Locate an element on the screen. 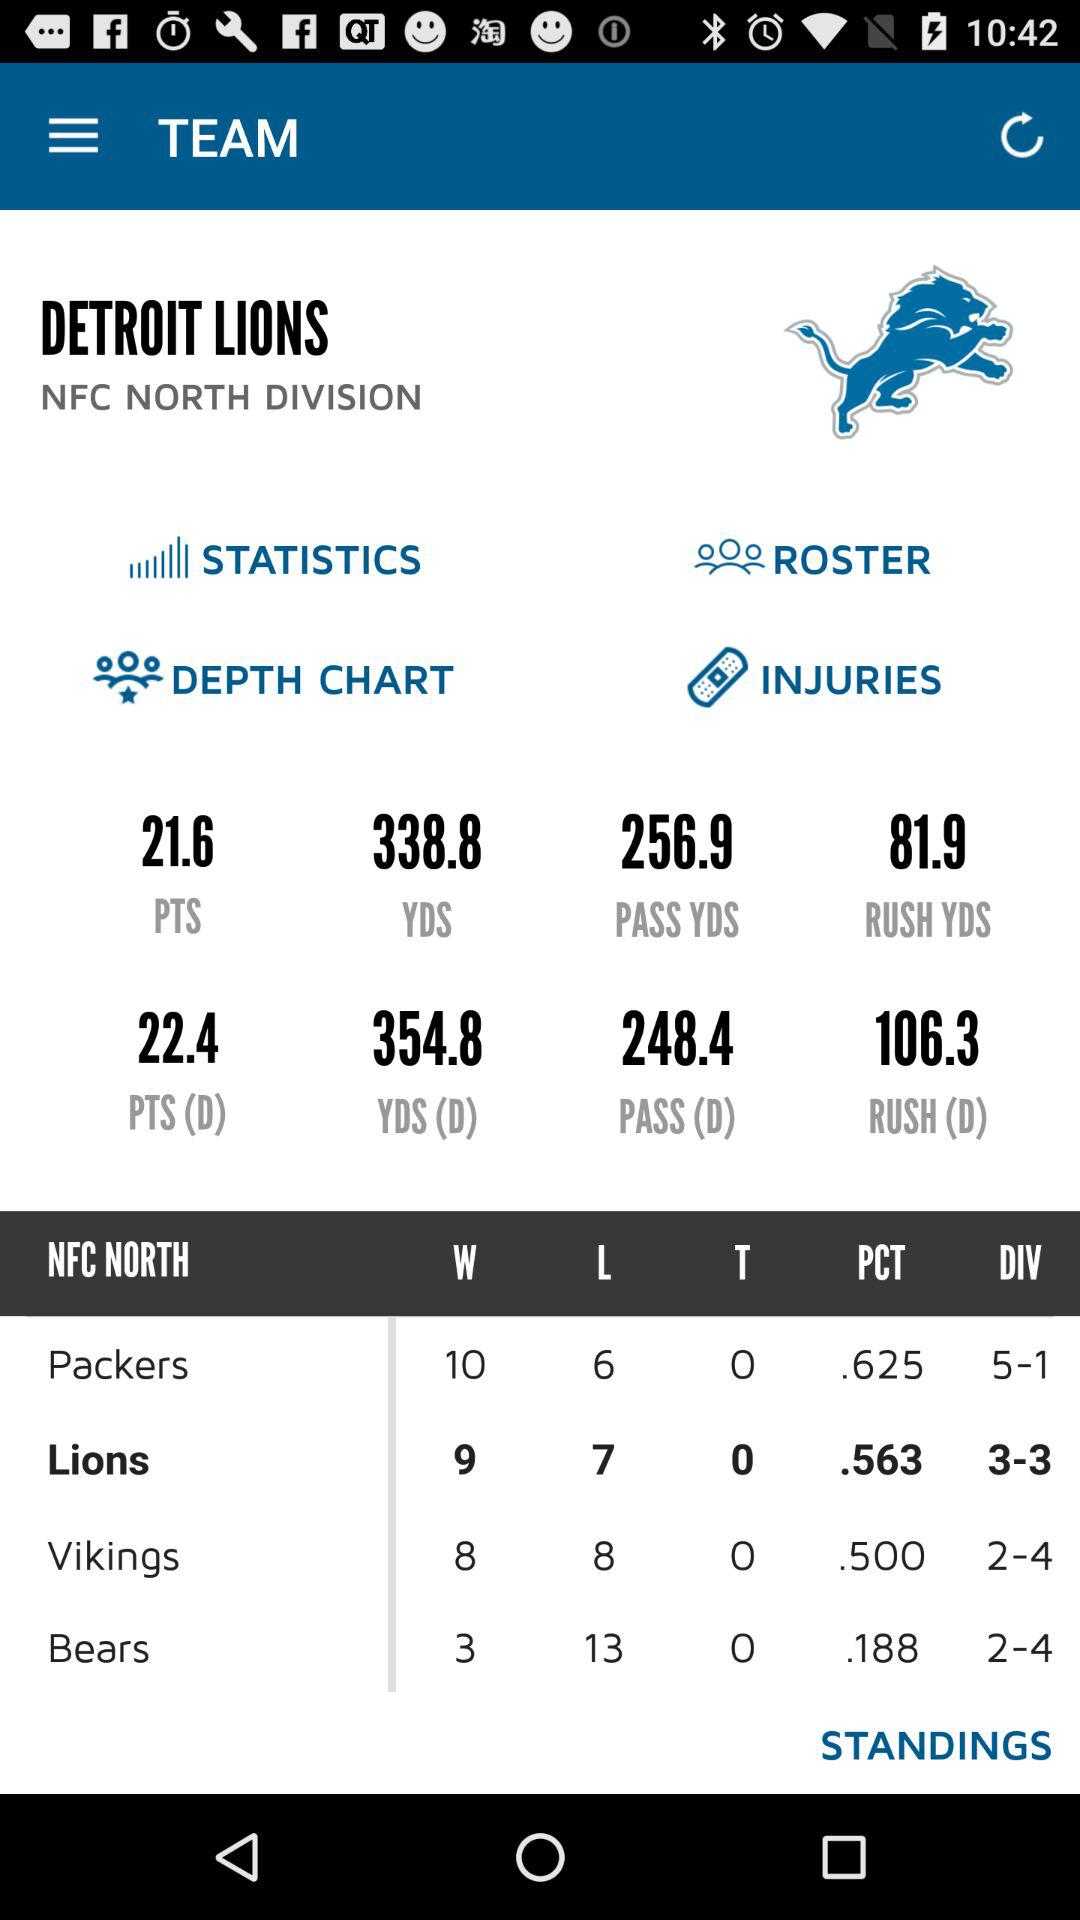 Image resolution: width=1080 pixels, height=1920 pixels. launch the item next to l icon is located at coordinates (742, 1264).